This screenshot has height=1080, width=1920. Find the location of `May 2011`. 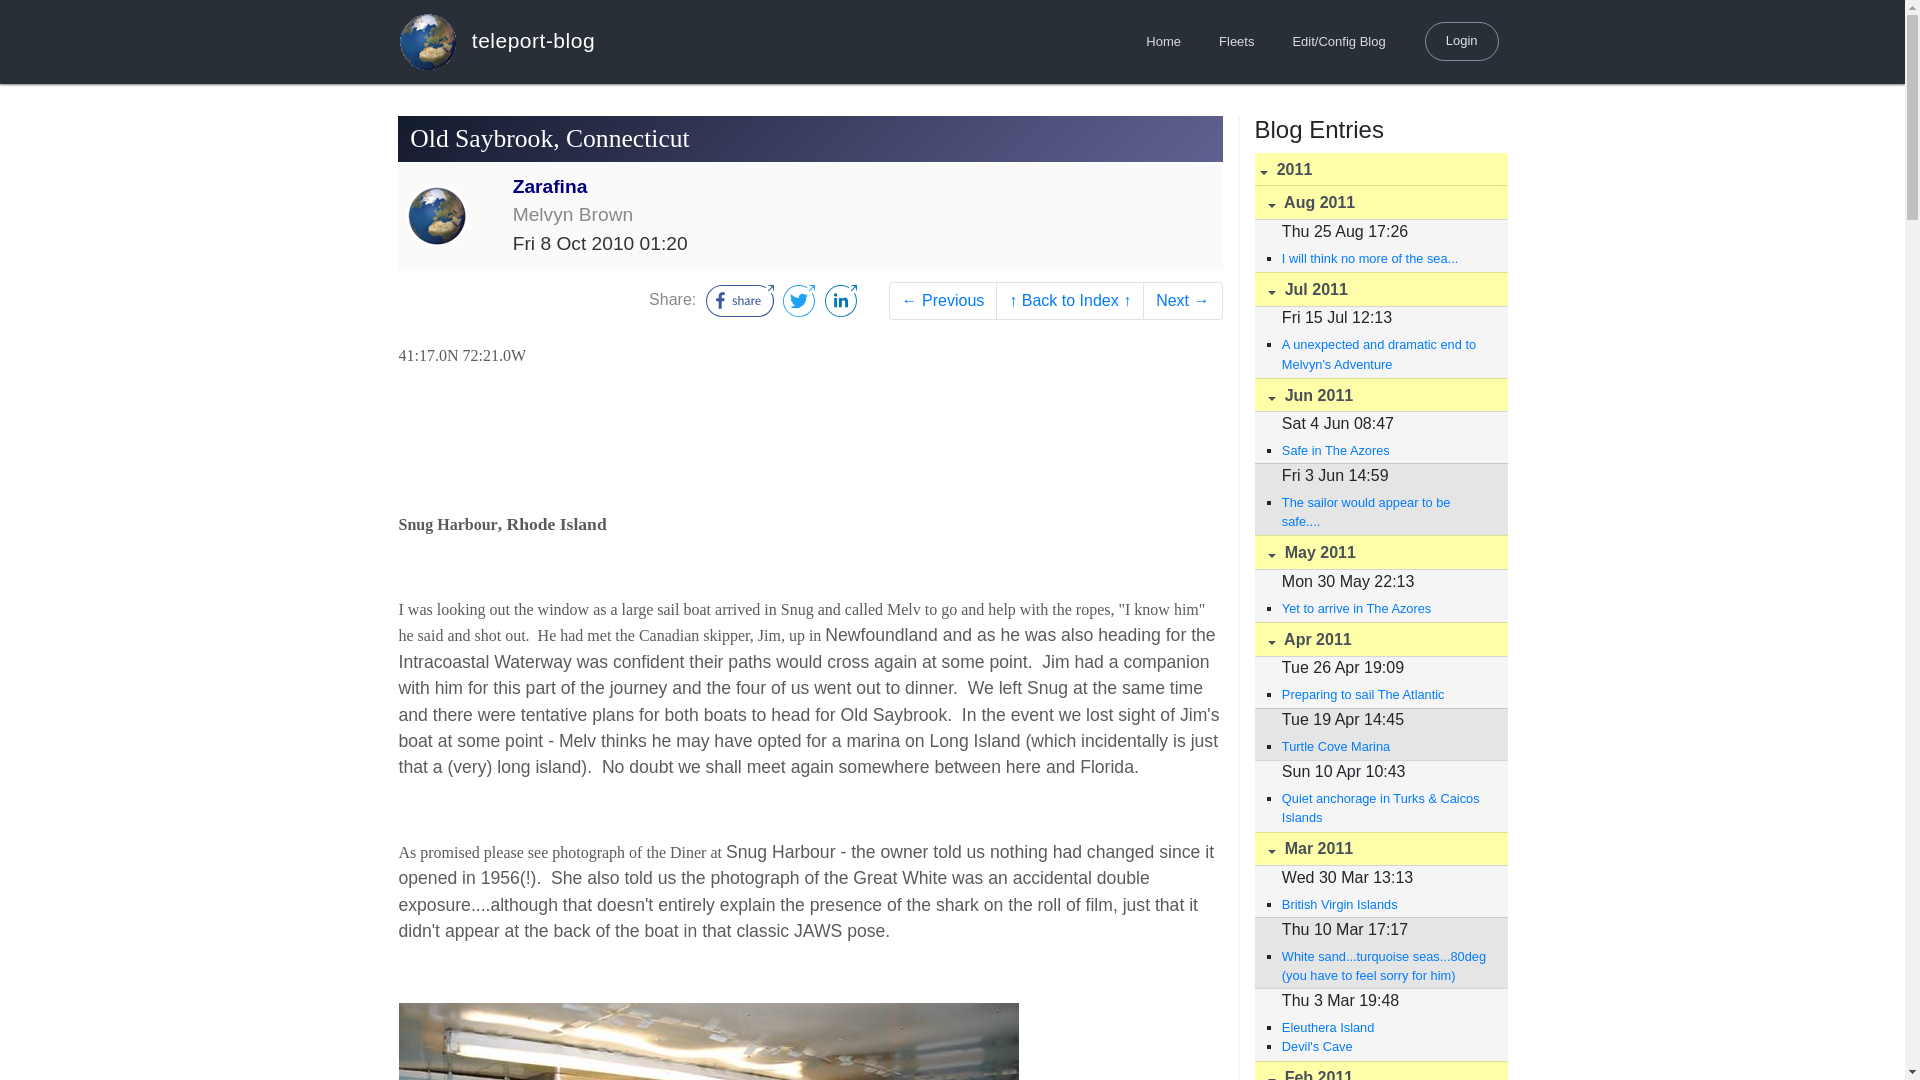

May 2011 is located at coordinates (1380, 552).